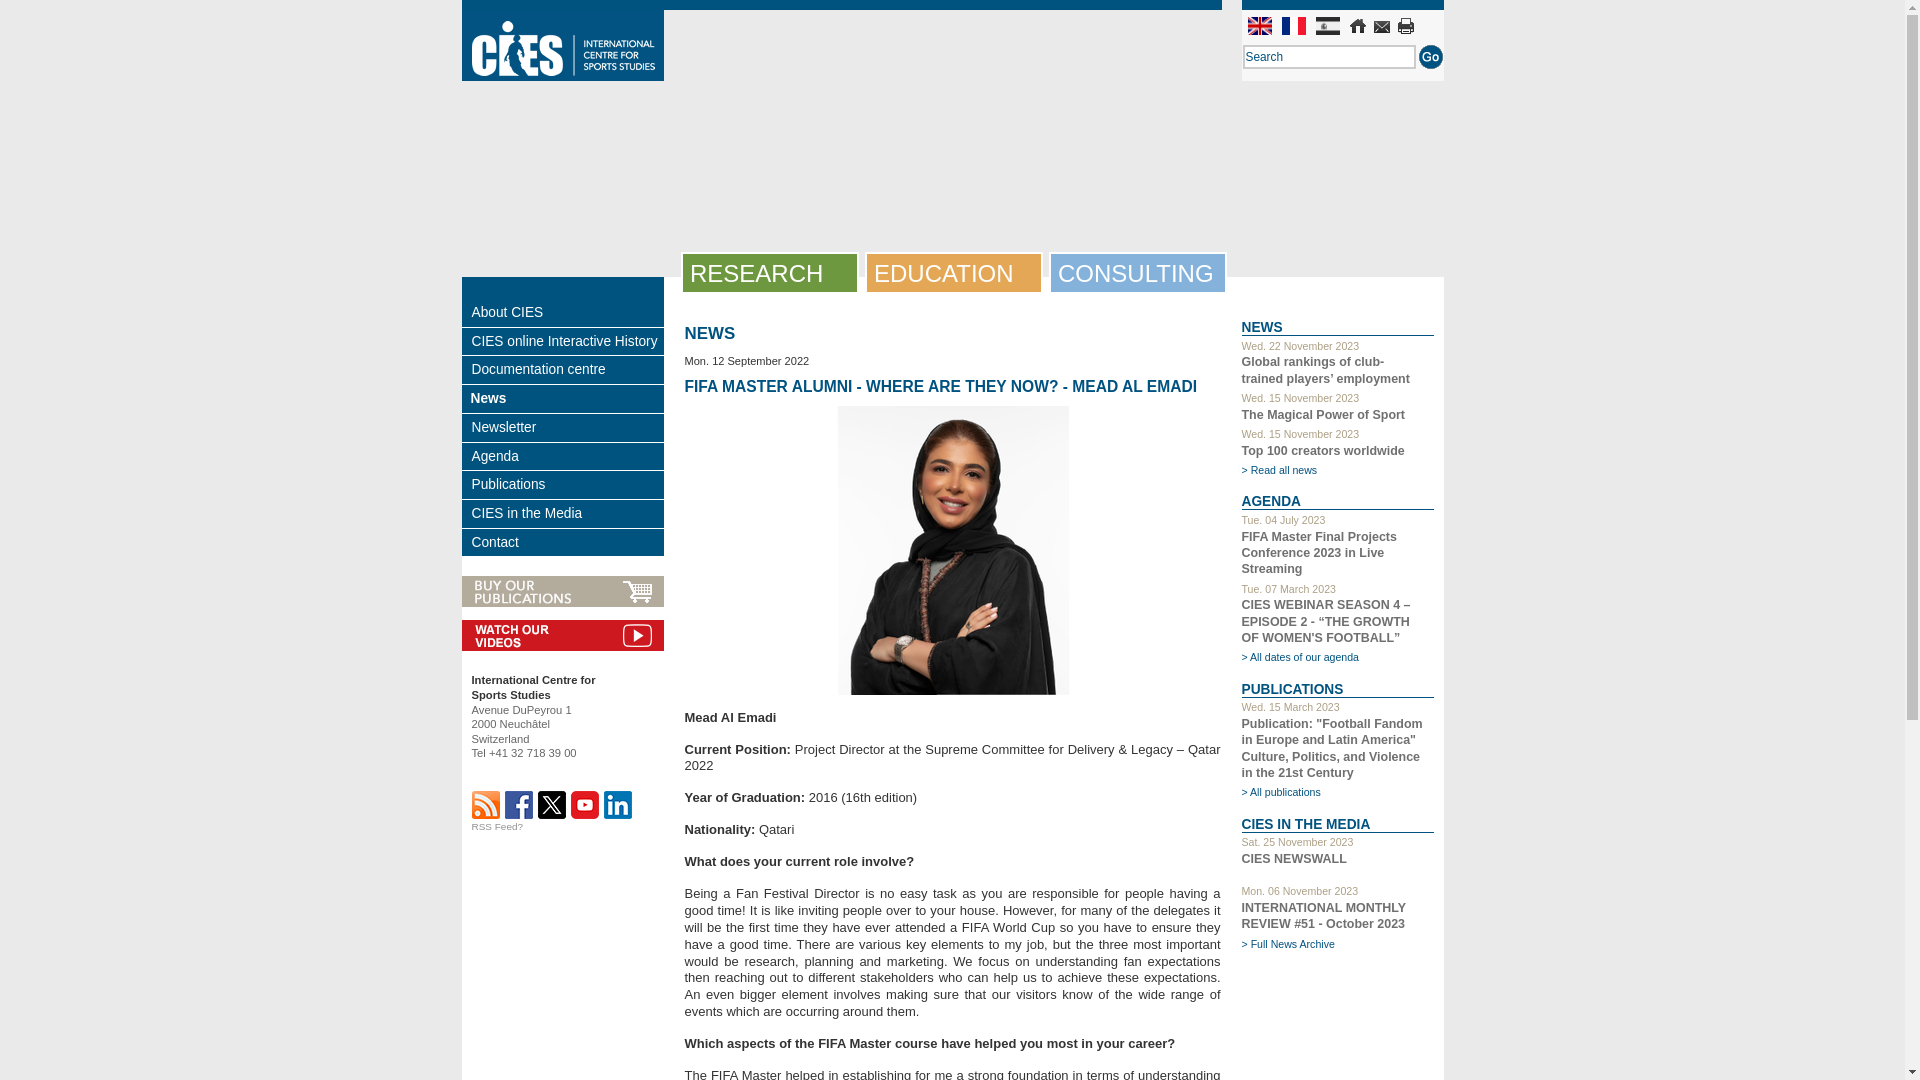 The height and width of the screenshot is (1080, 1920). I want to click on  , so click(1381, 26).